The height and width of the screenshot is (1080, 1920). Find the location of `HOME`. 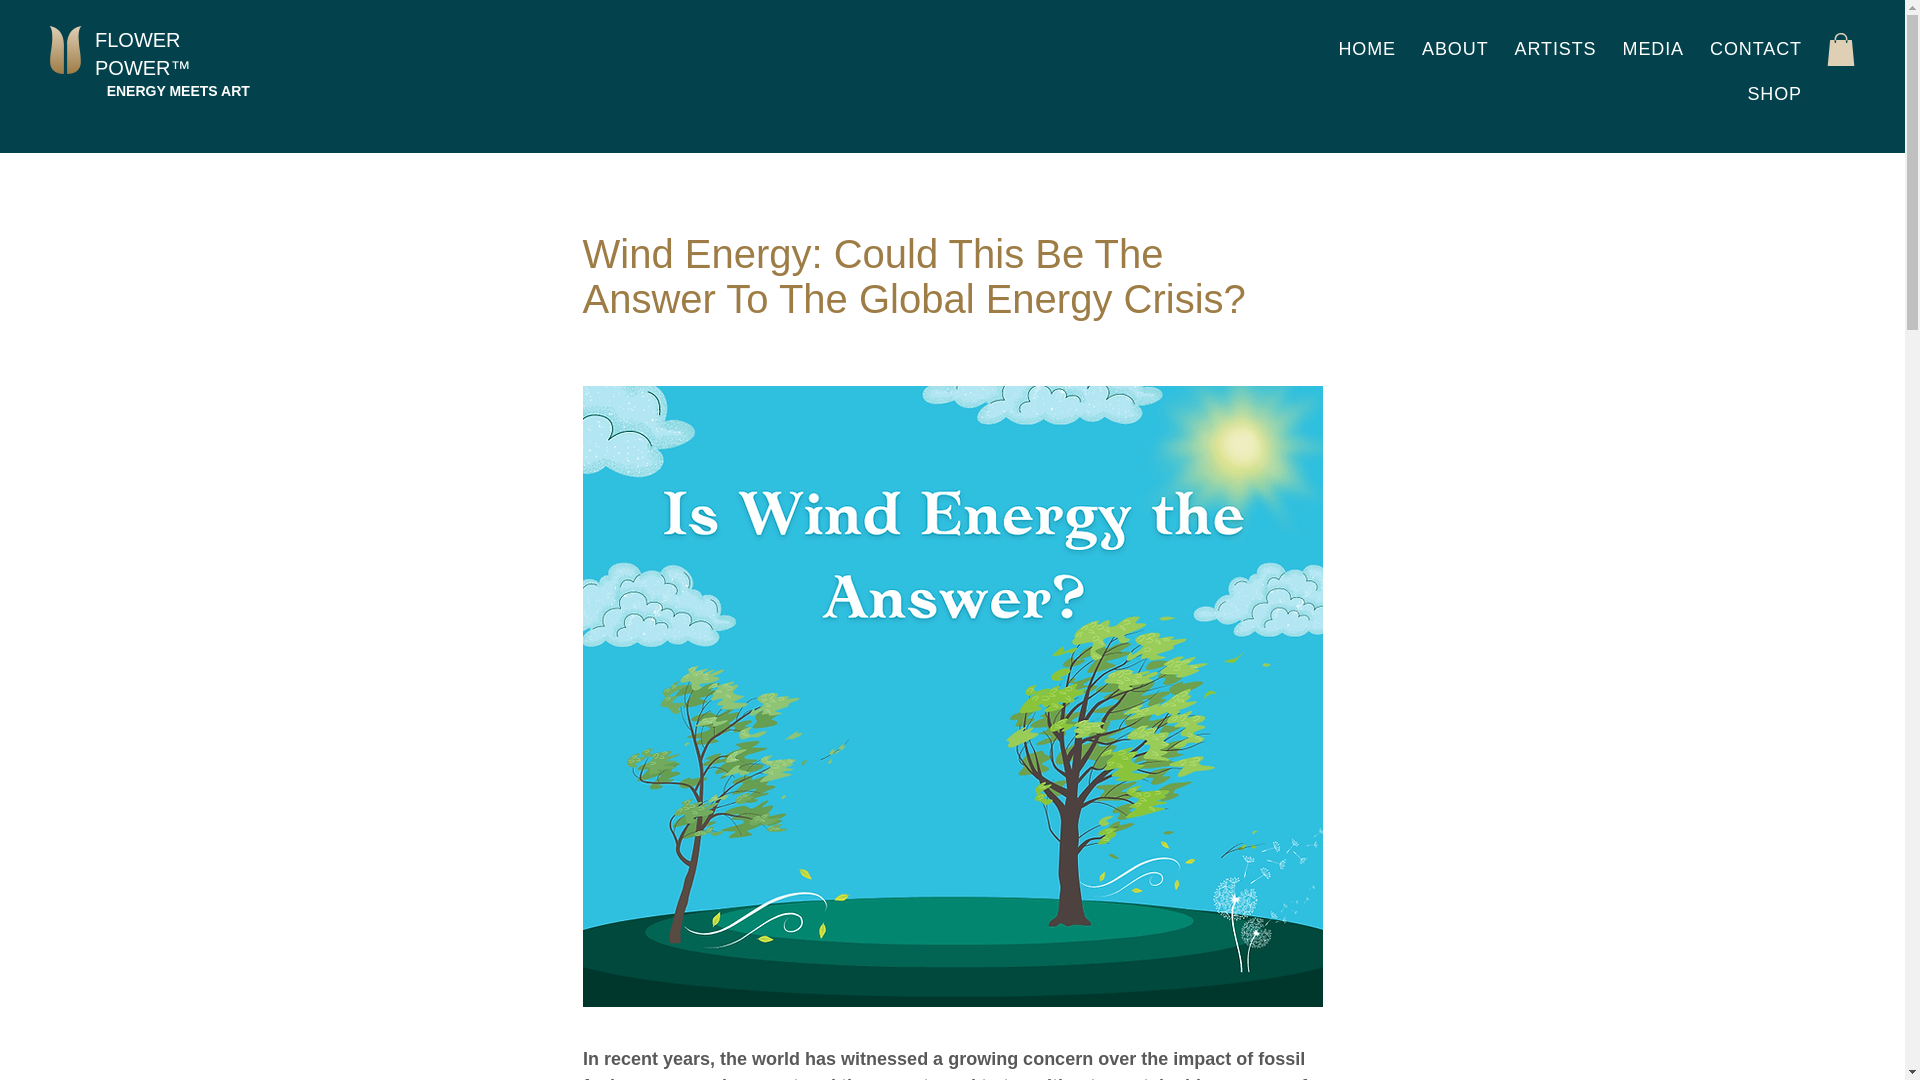

HOME is located at coordinates (1366, 50).